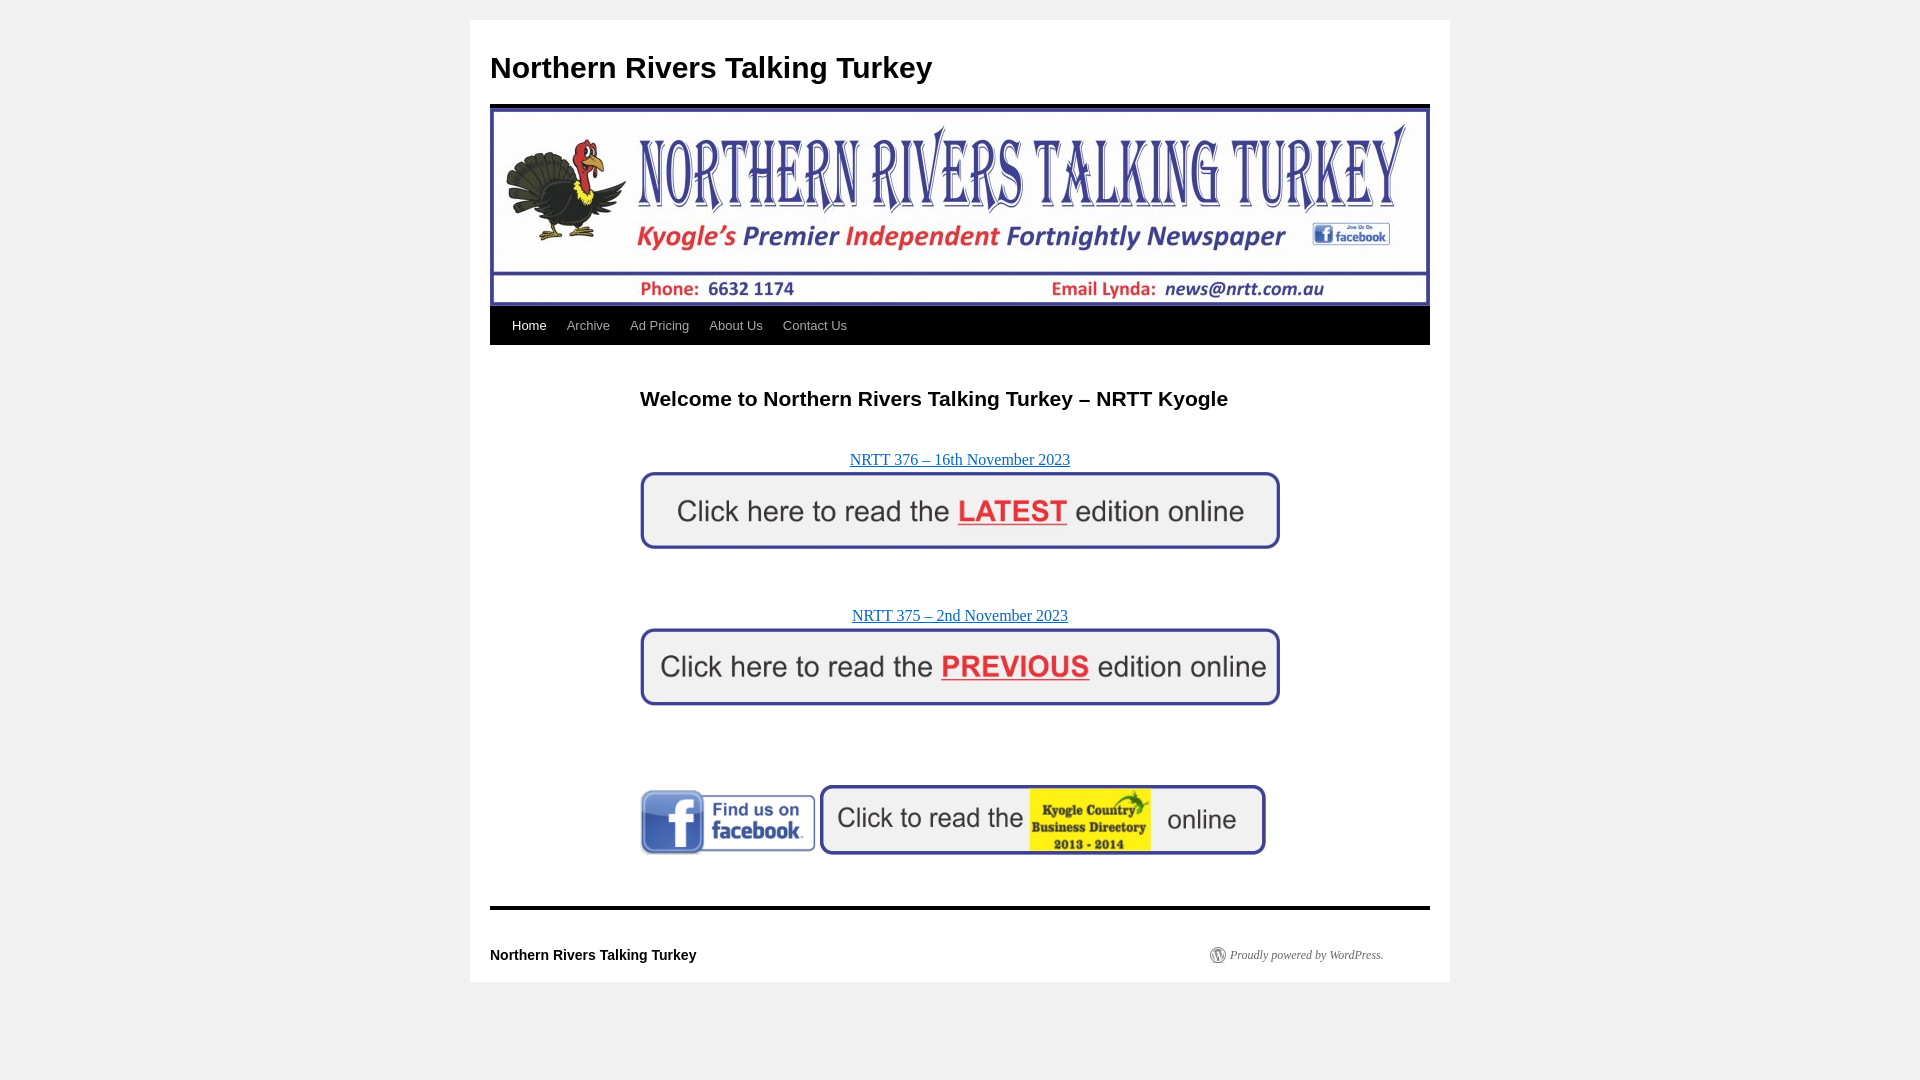 The width and height of the screenshot is (1920, 1080). Describe the element at coordinates (710, 68) in the screenshot. I see `Northern Rivers Talking Turkey` at that location.